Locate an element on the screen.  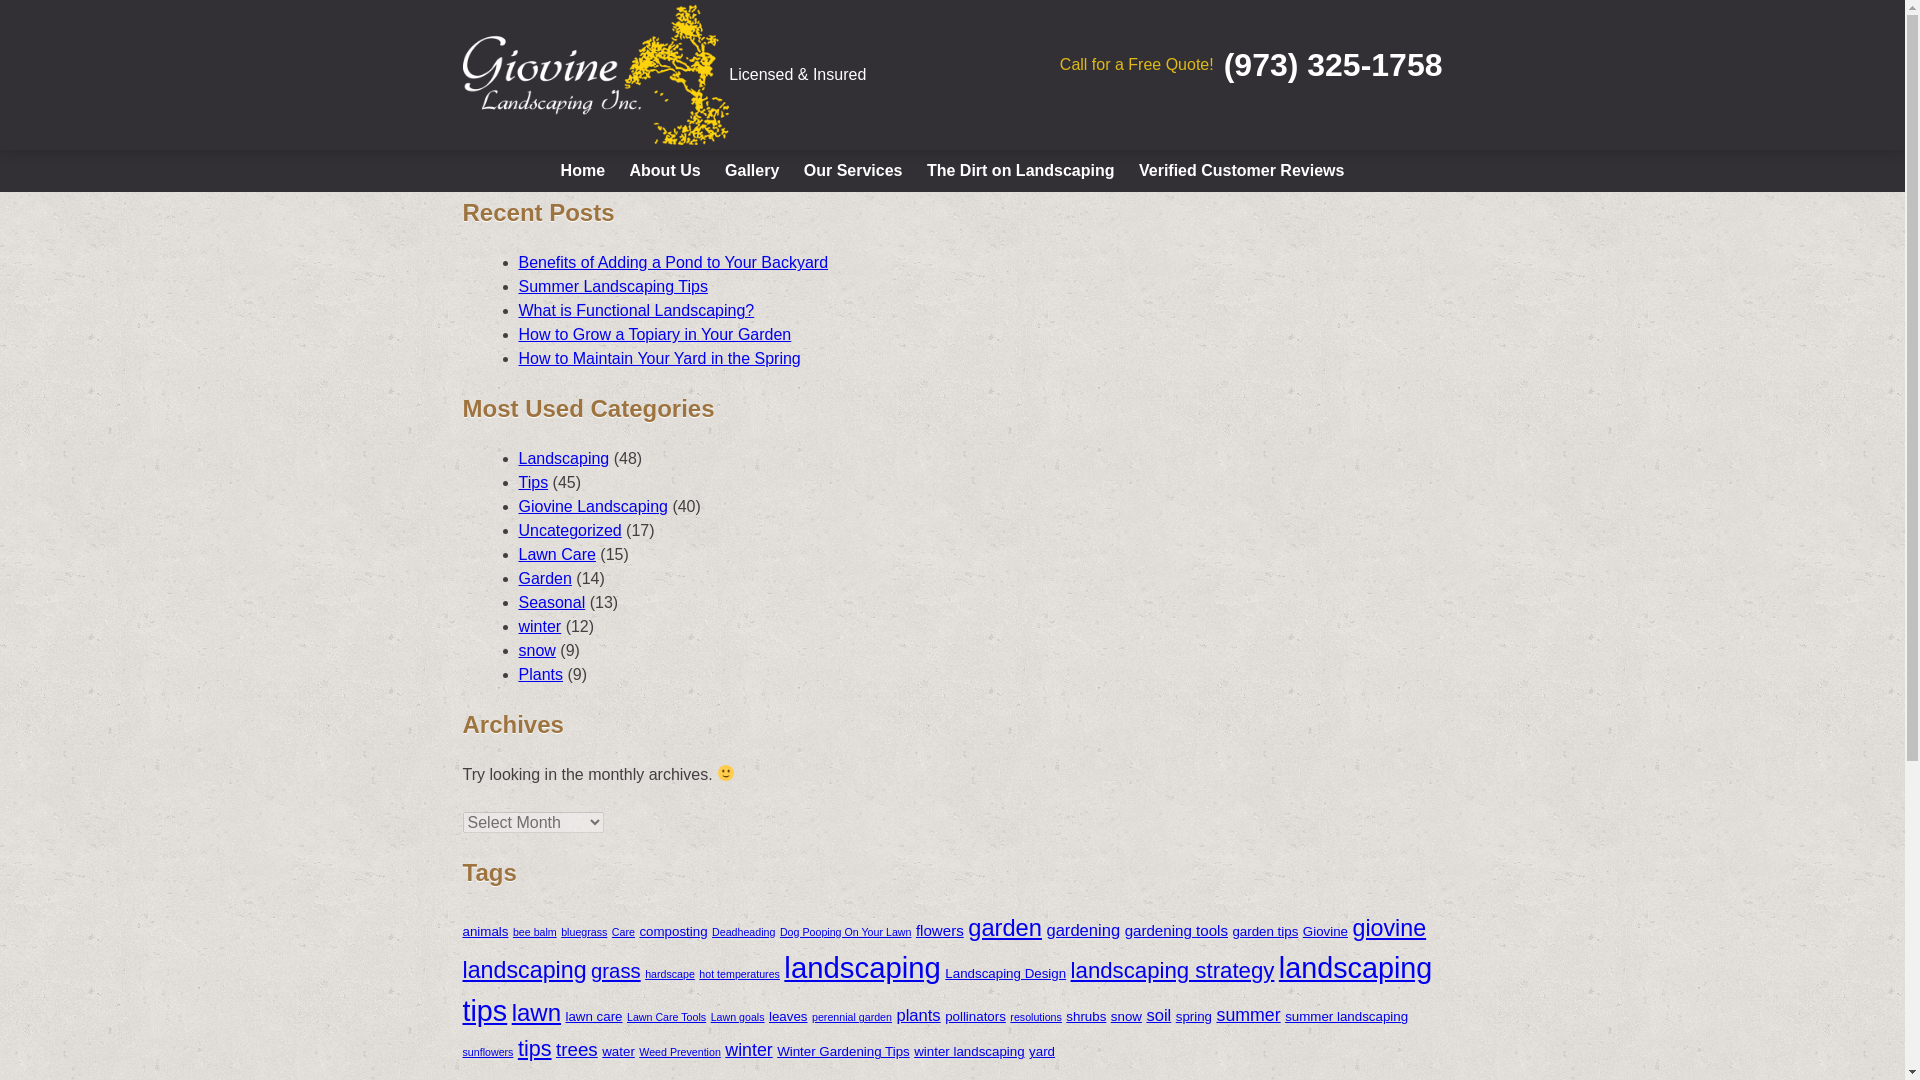
Summer Landscaping Tips is located at coordinates (612, 286).